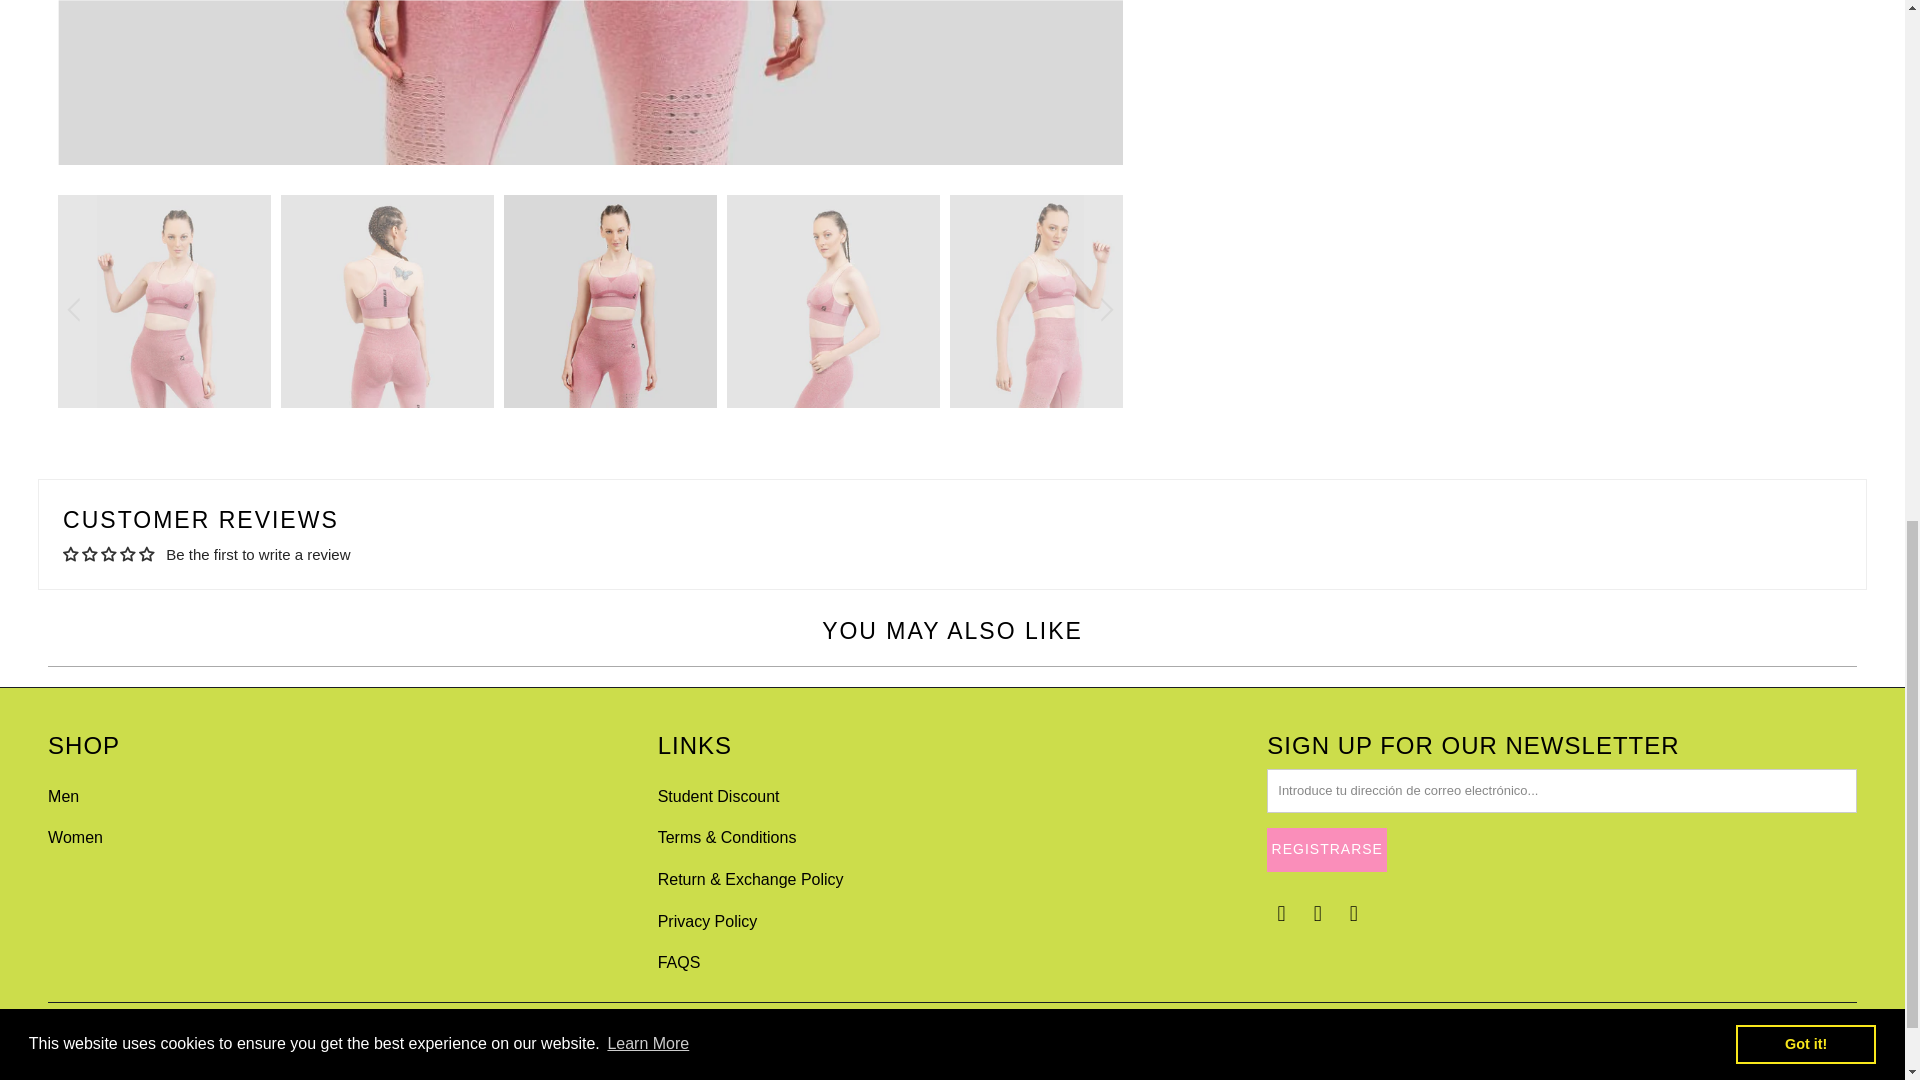 This screenshot has height=1080, width=1920. I want to click on Mastercard, so click(1623, 1038).